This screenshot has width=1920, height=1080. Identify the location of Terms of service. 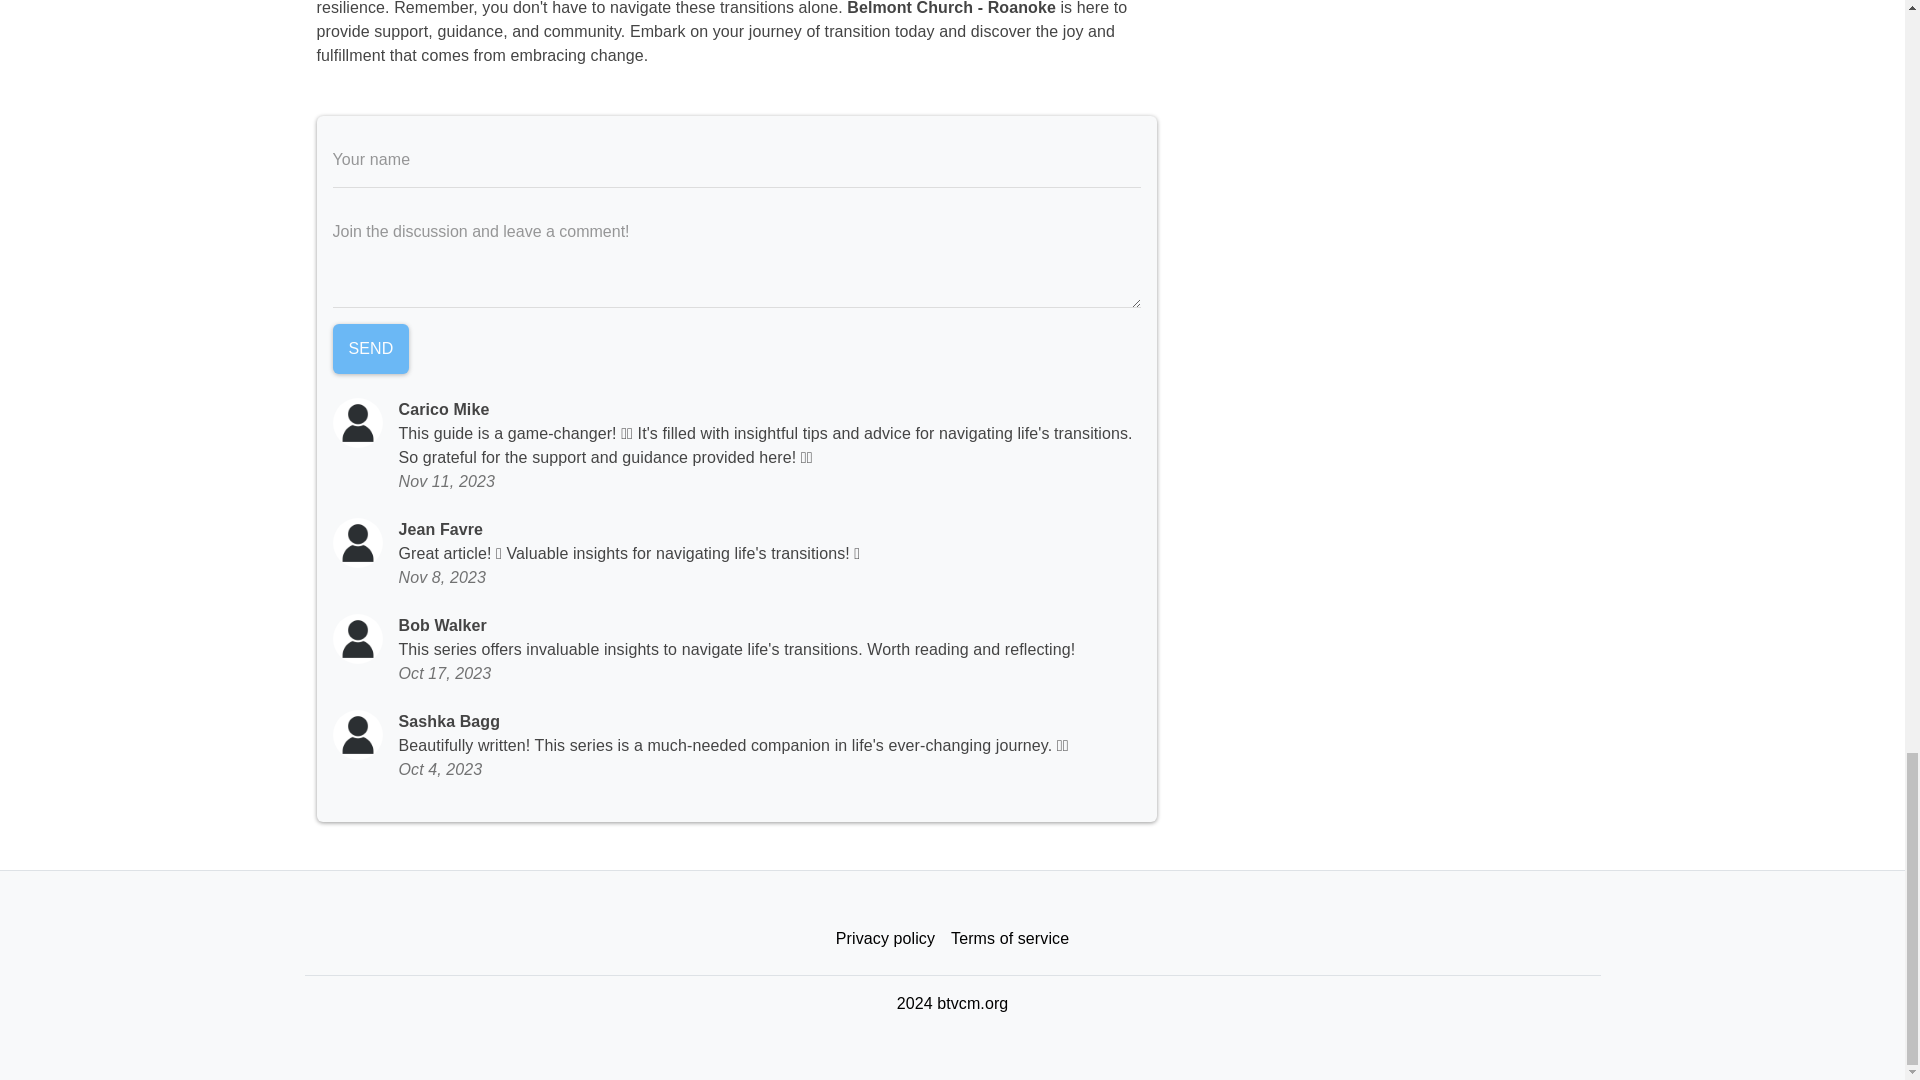
(1010, 939).